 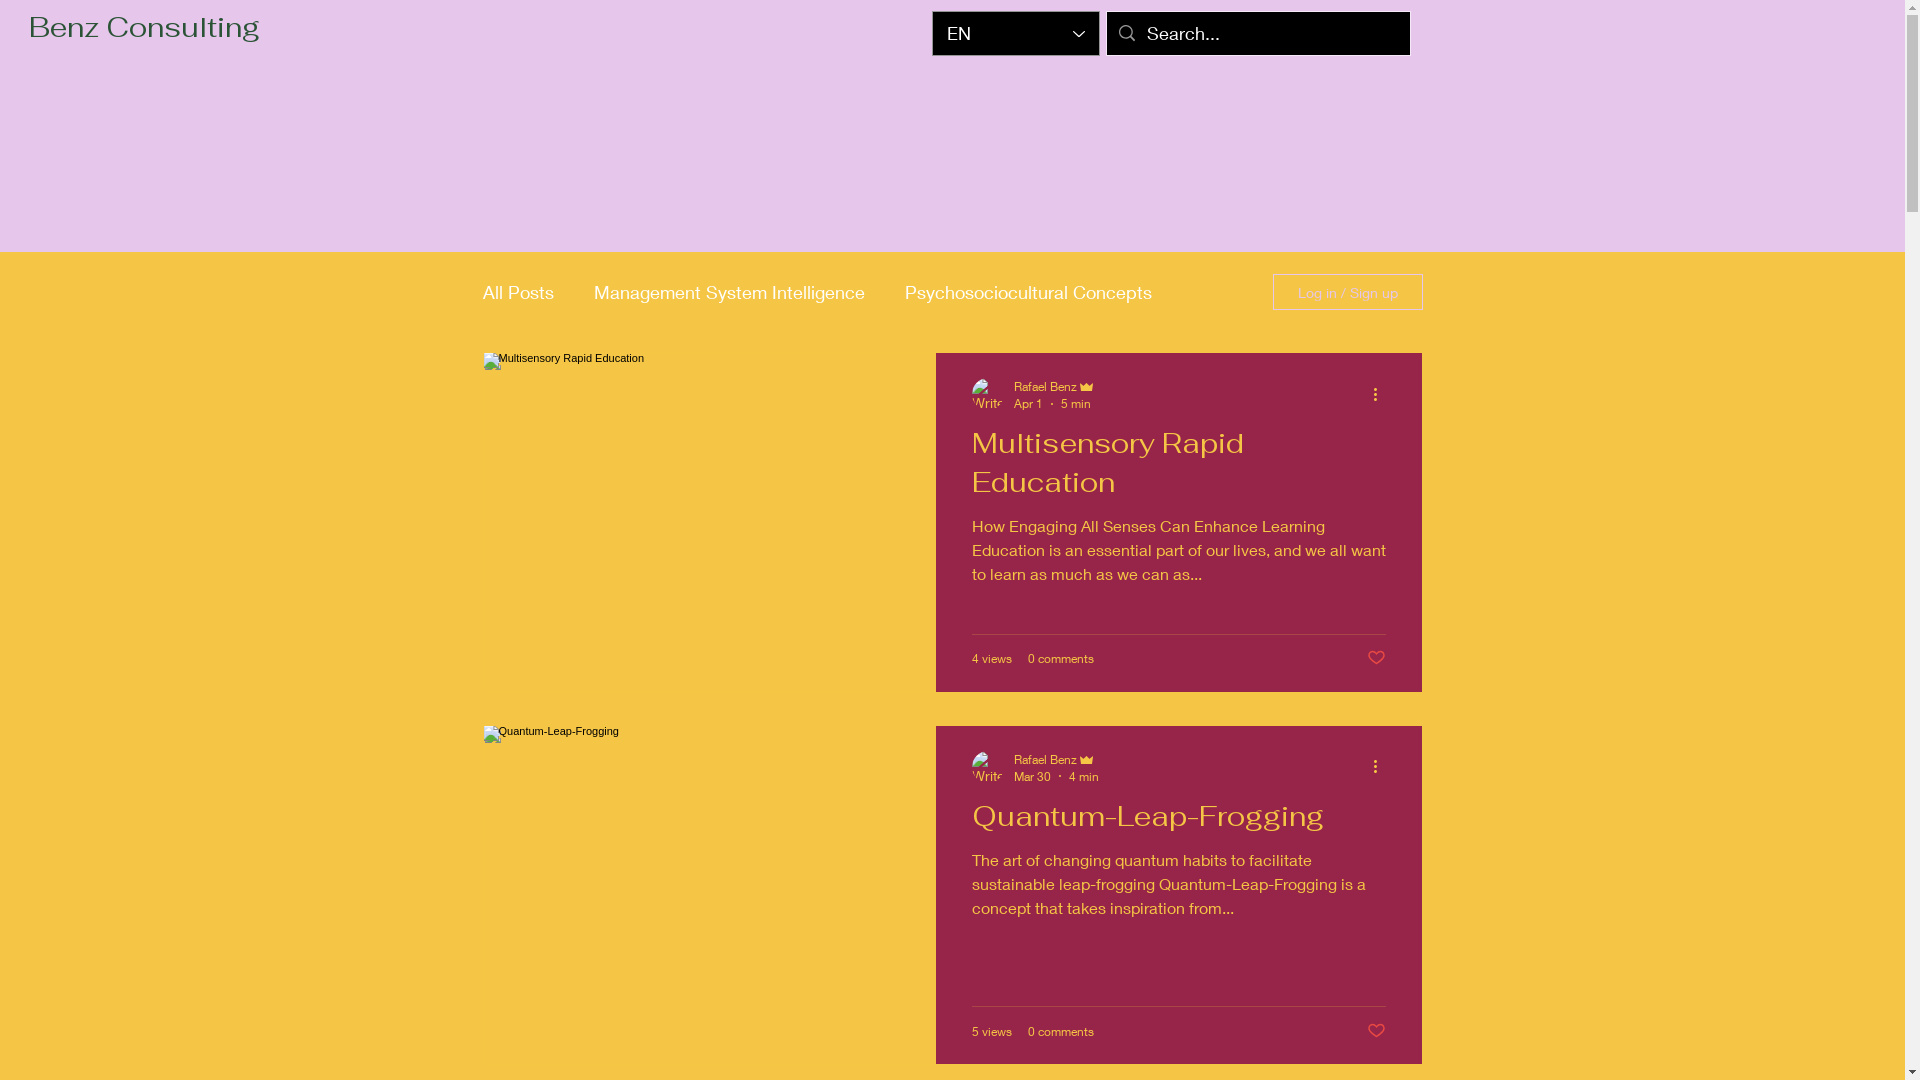 I want to click on Post not marked as liked, so click(x=1376, y=1030).